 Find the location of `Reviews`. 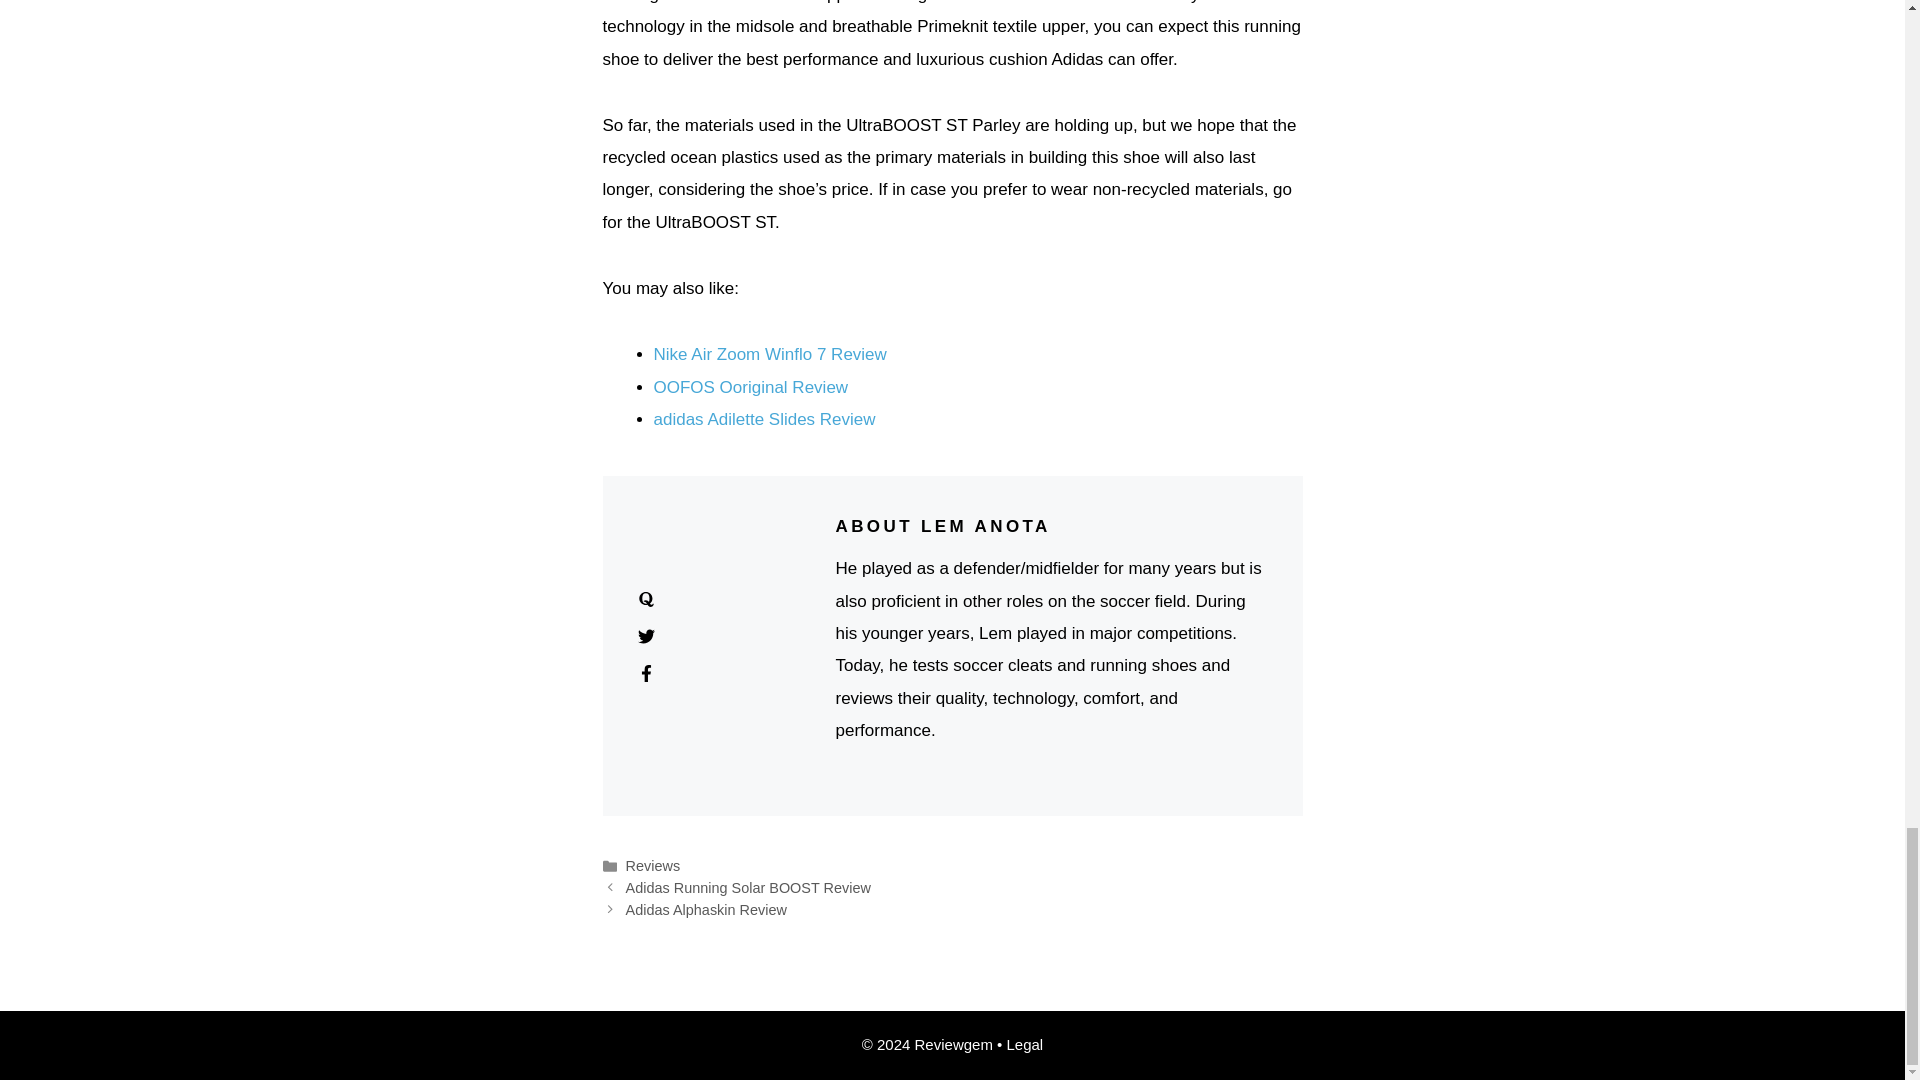

Reviews is located at coordinates (653, 865).